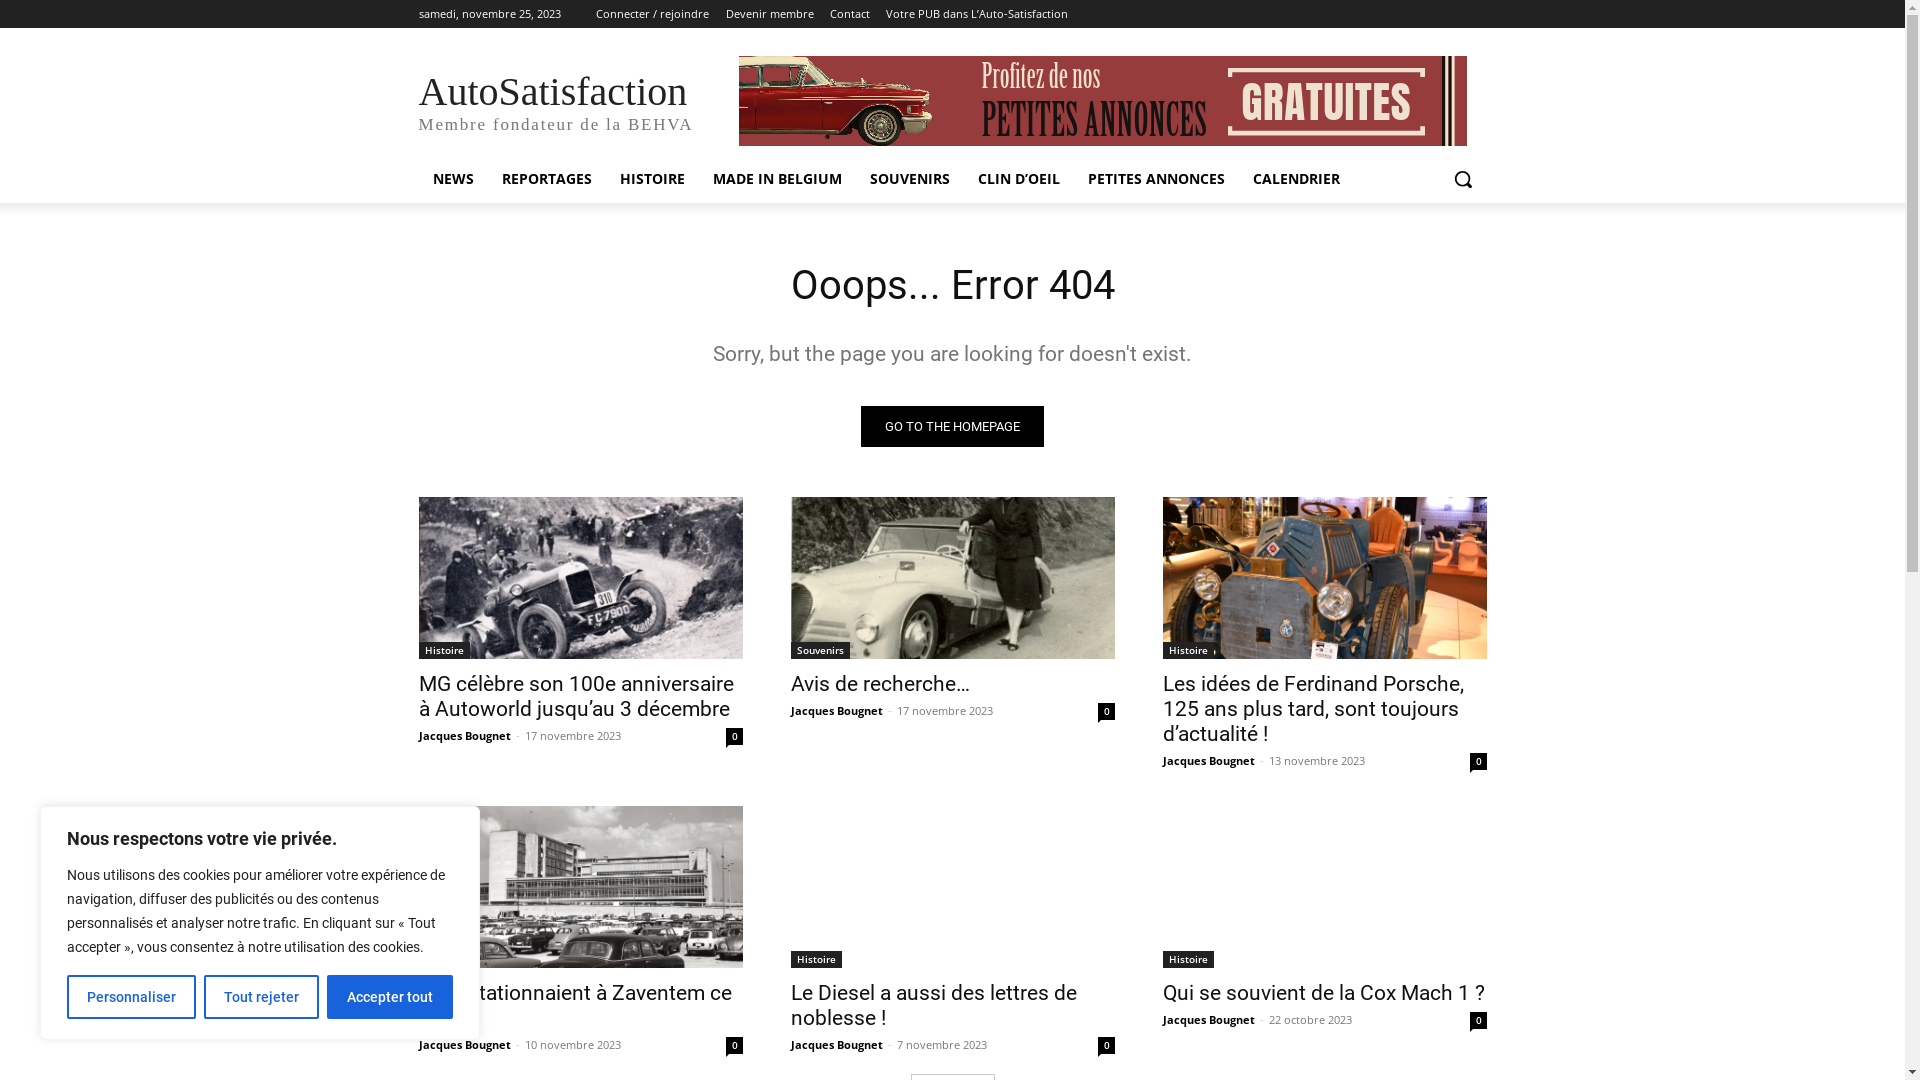  What do you see at coordinates (547, 179) in the screenshot?
I see `REPORTAGES` at bounding box center [547, 179].